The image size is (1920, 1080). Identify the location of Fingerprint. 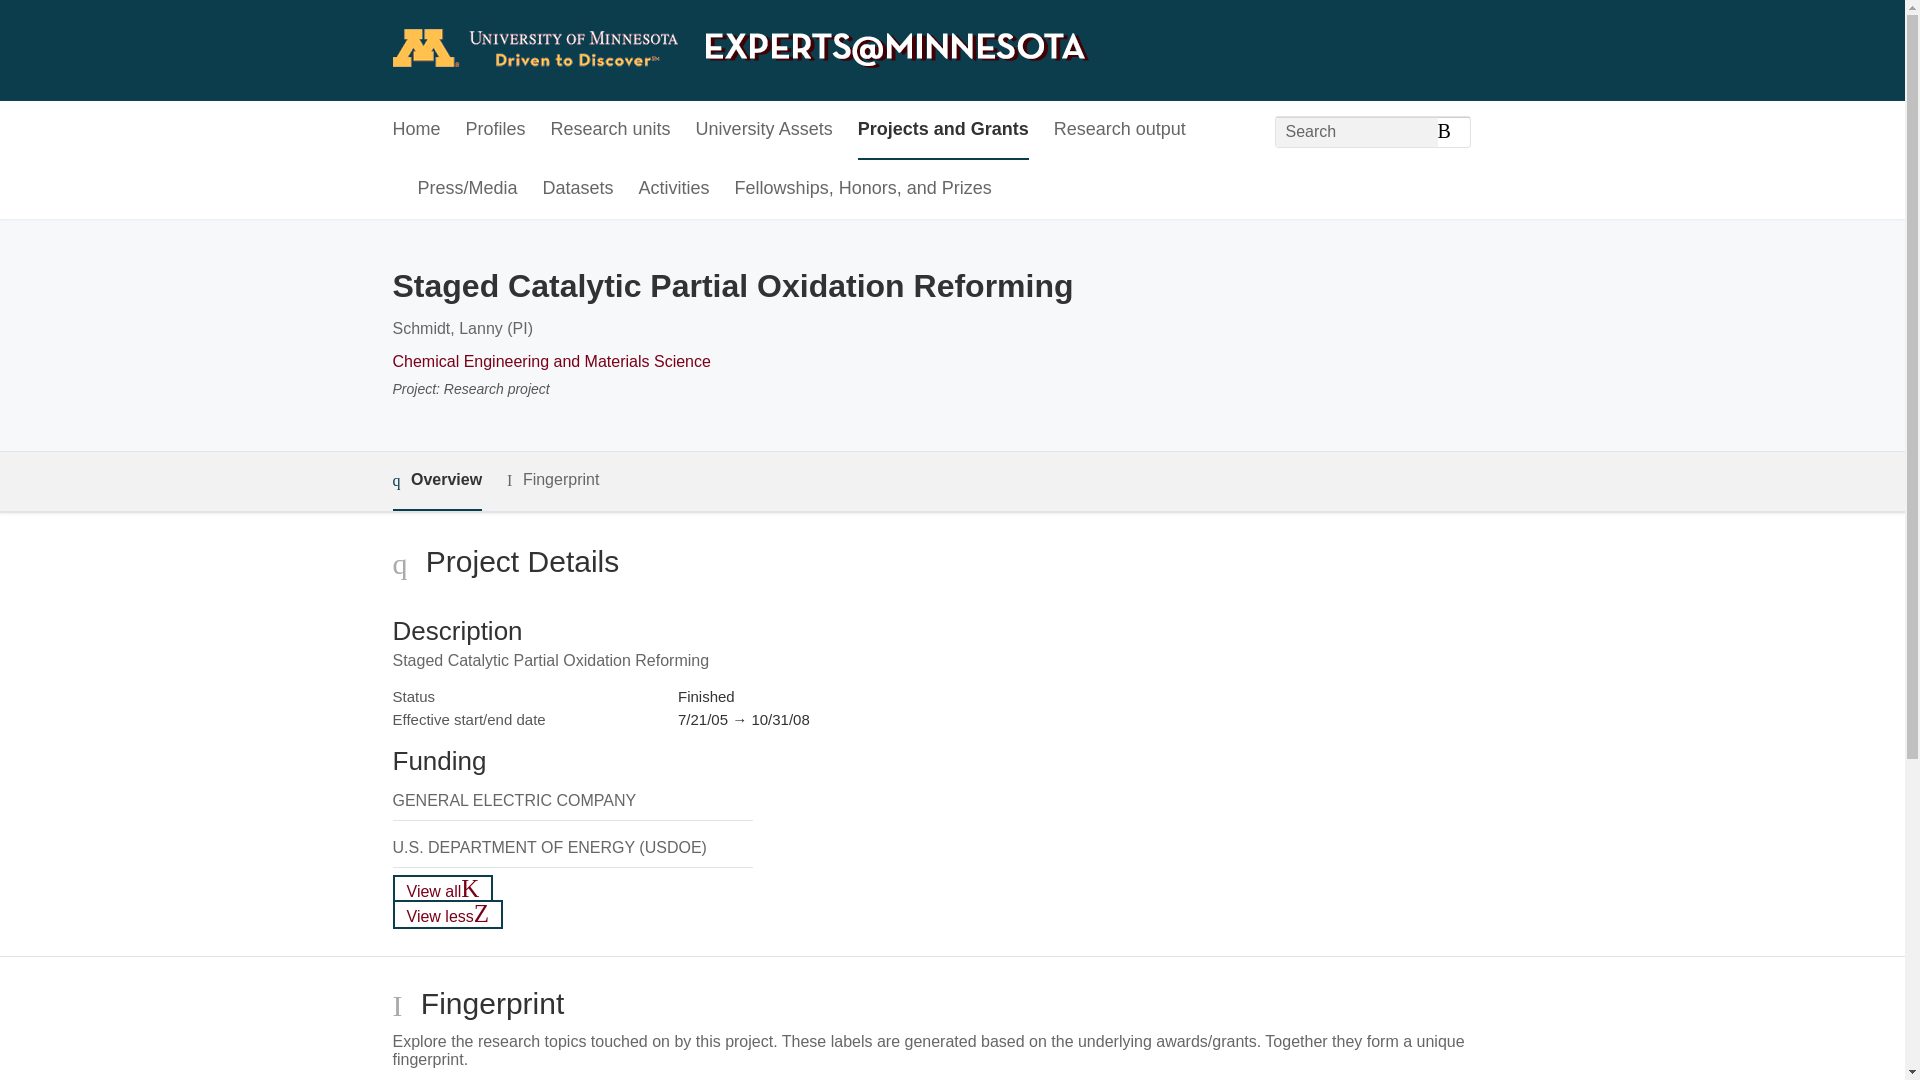
(552, 480).